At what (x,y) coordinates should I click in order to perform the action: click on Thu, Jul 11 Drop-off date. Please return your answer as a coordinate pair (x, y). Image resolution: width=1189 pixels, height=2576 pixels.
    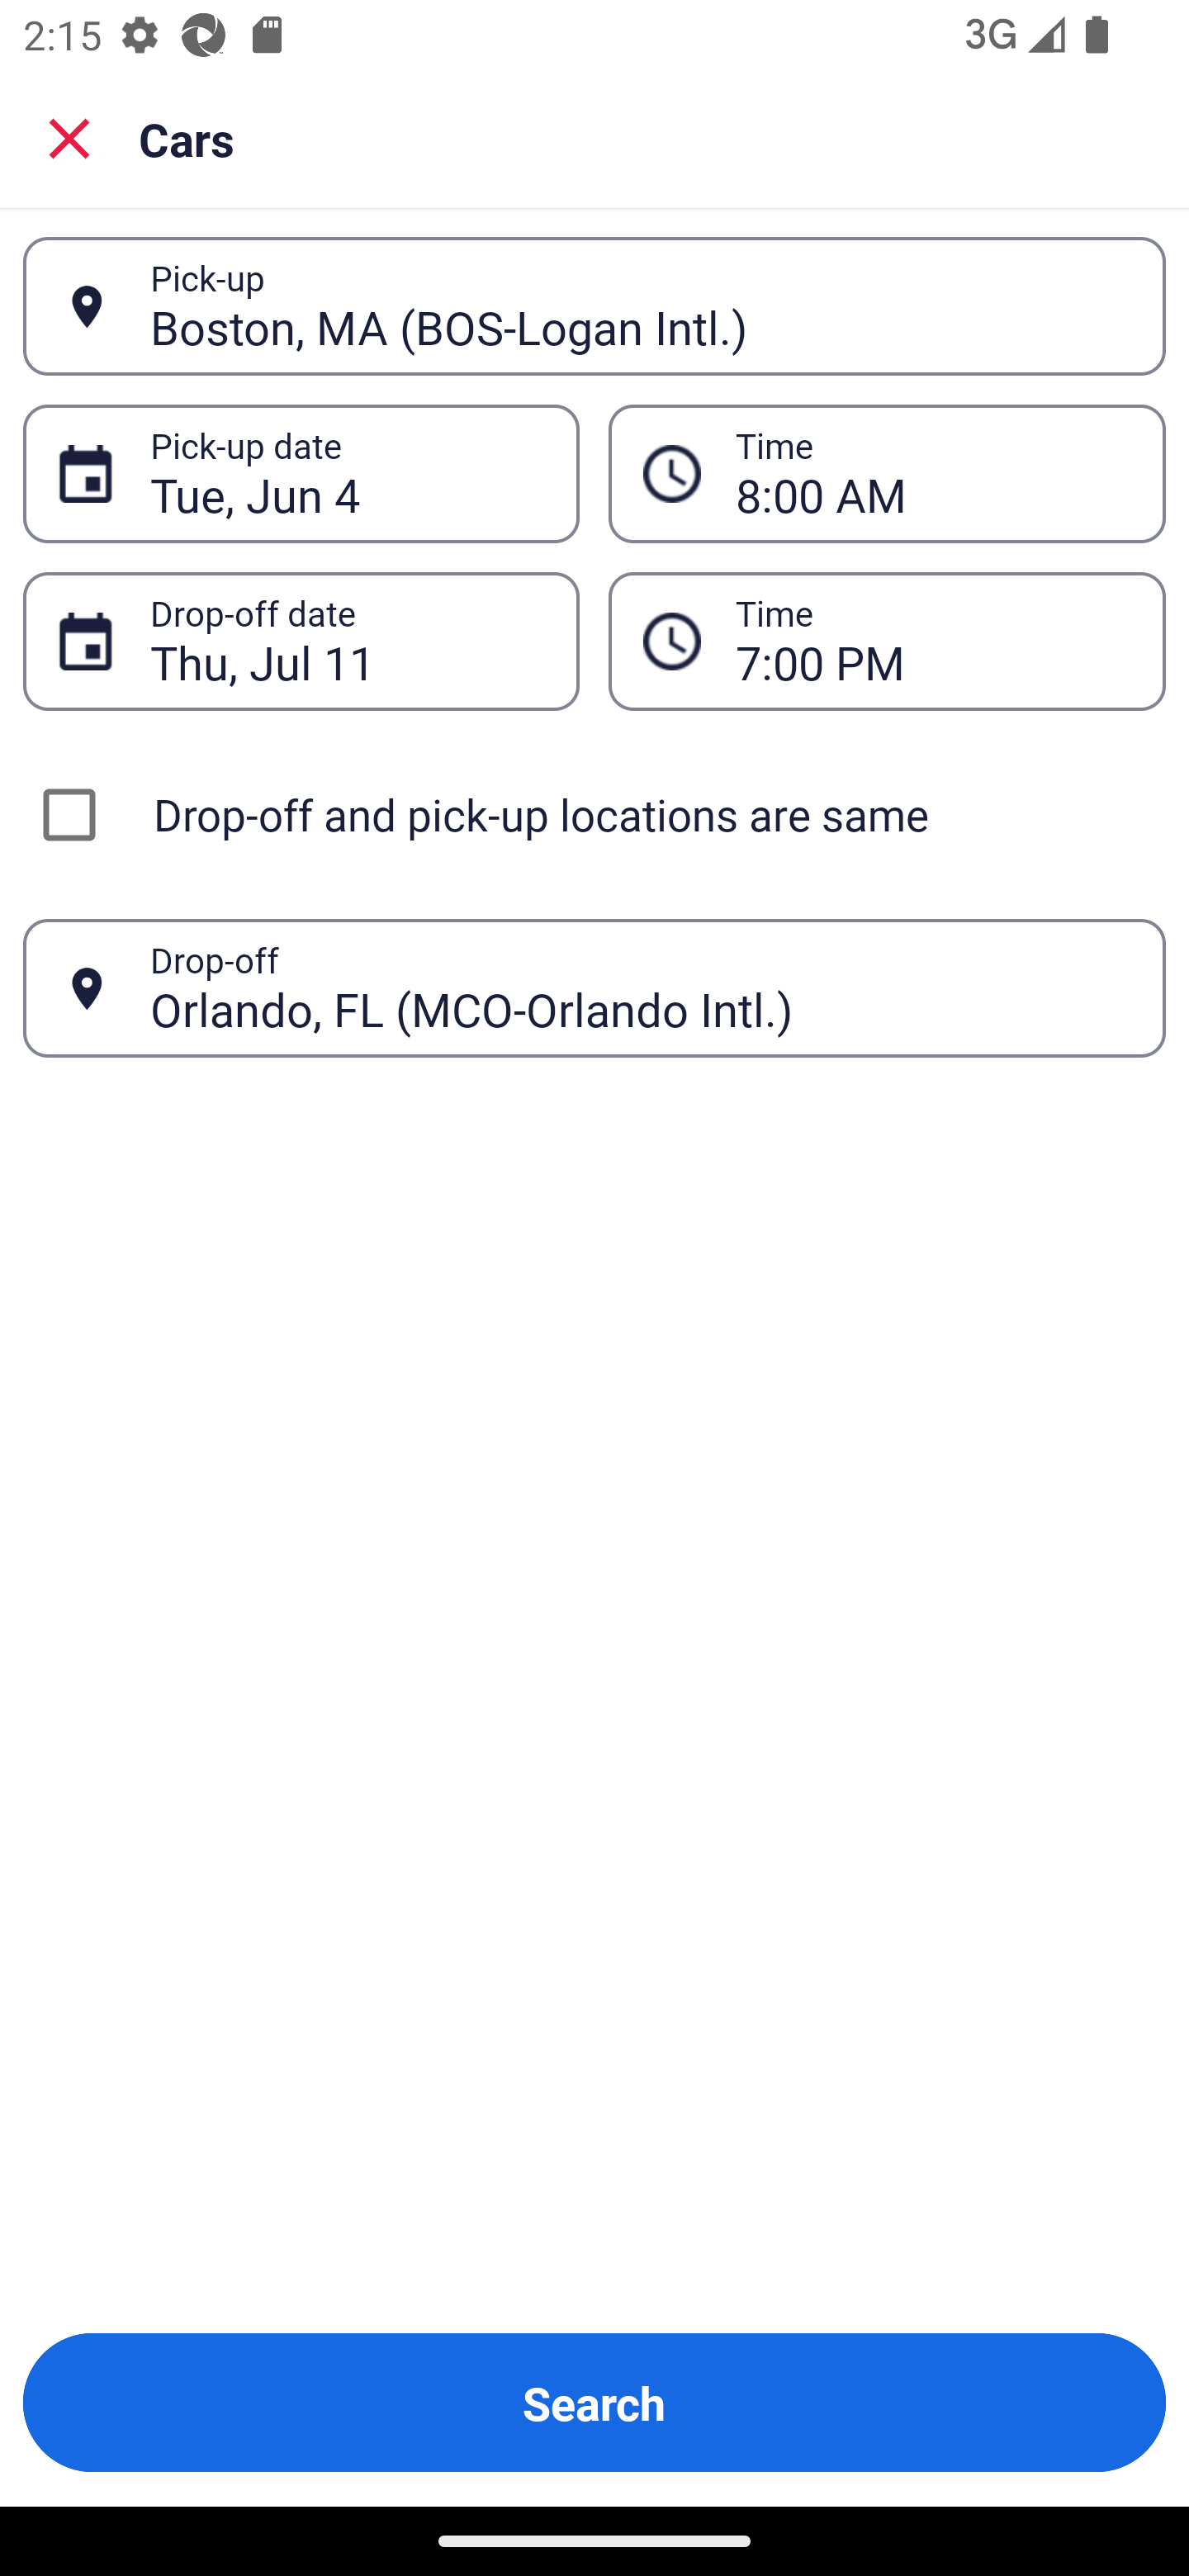
    Looking at the image, I should click on (301, 641).